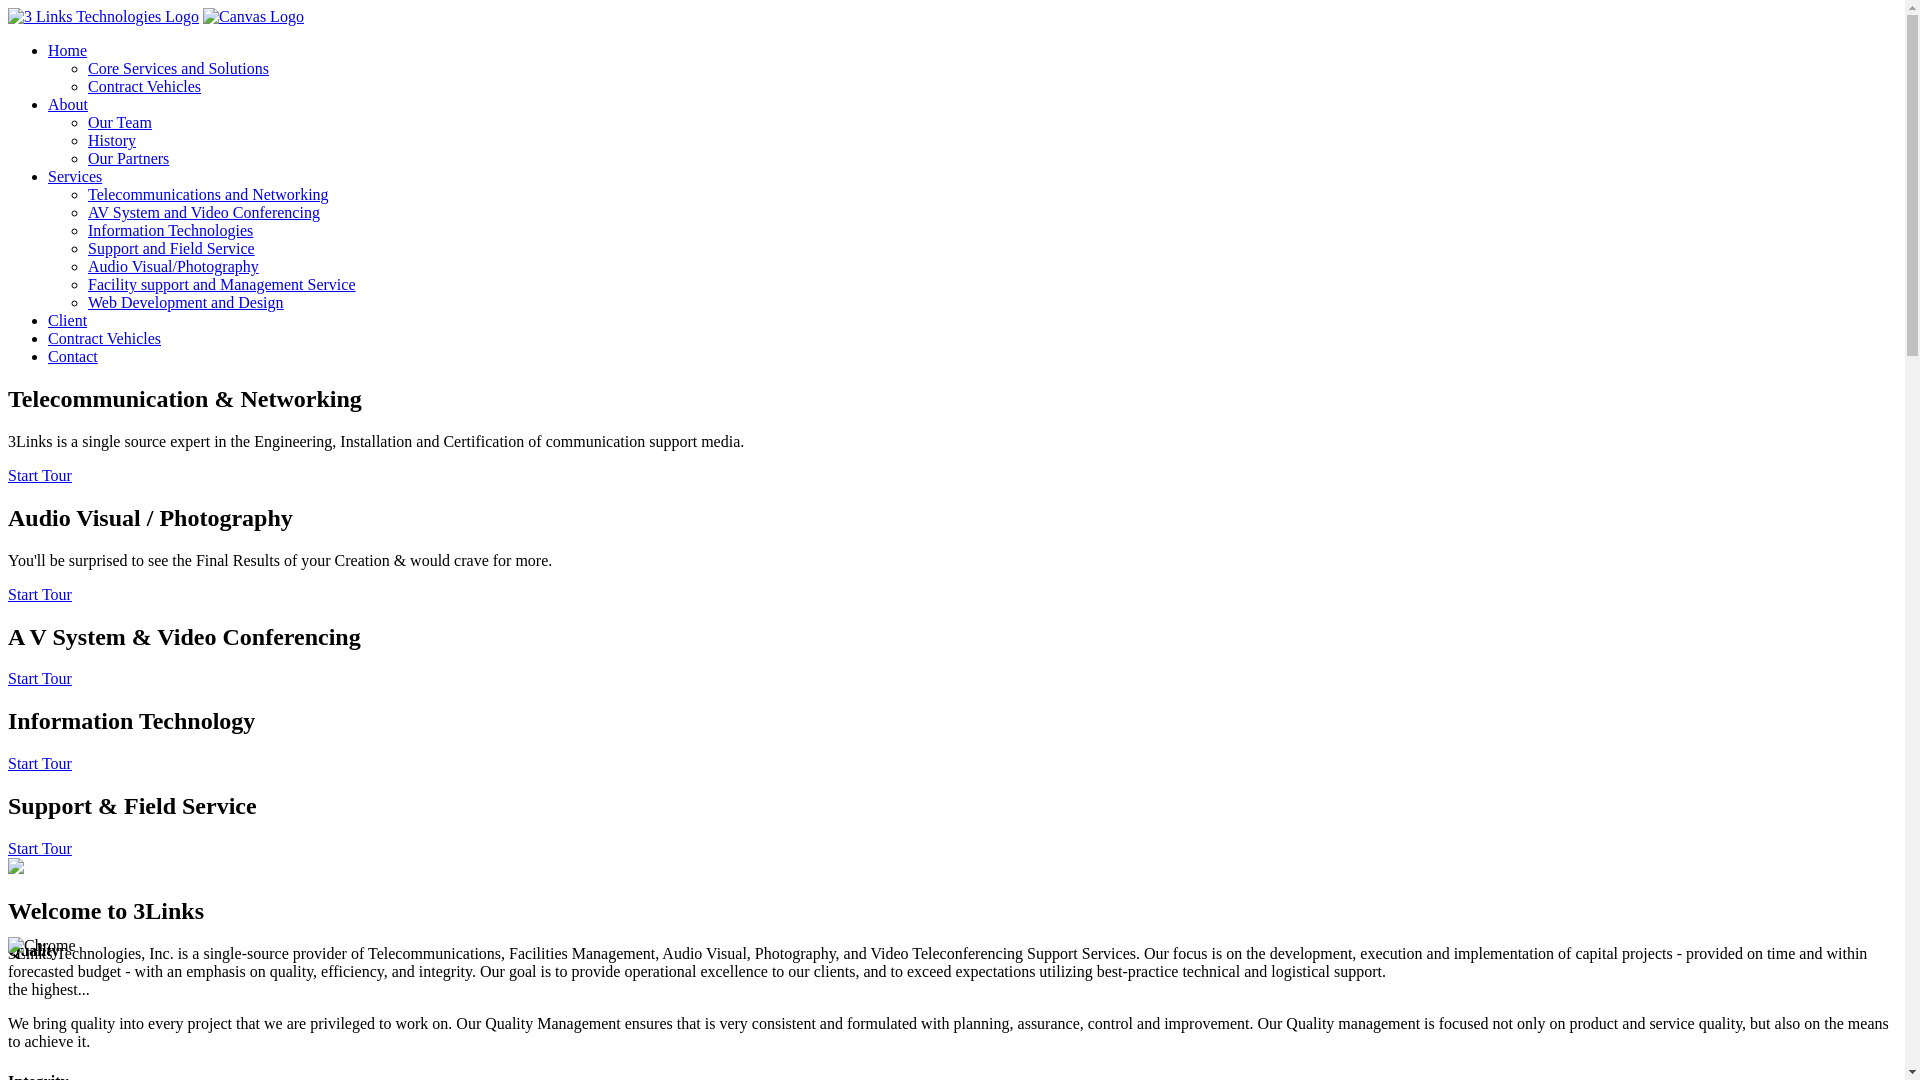 The height and width of the screenshot is (1080, 1920). What do you see at coordinates (992, 68) in the screenshot?
I see `Core Services and Solutions` at bounding box center [992, 68].